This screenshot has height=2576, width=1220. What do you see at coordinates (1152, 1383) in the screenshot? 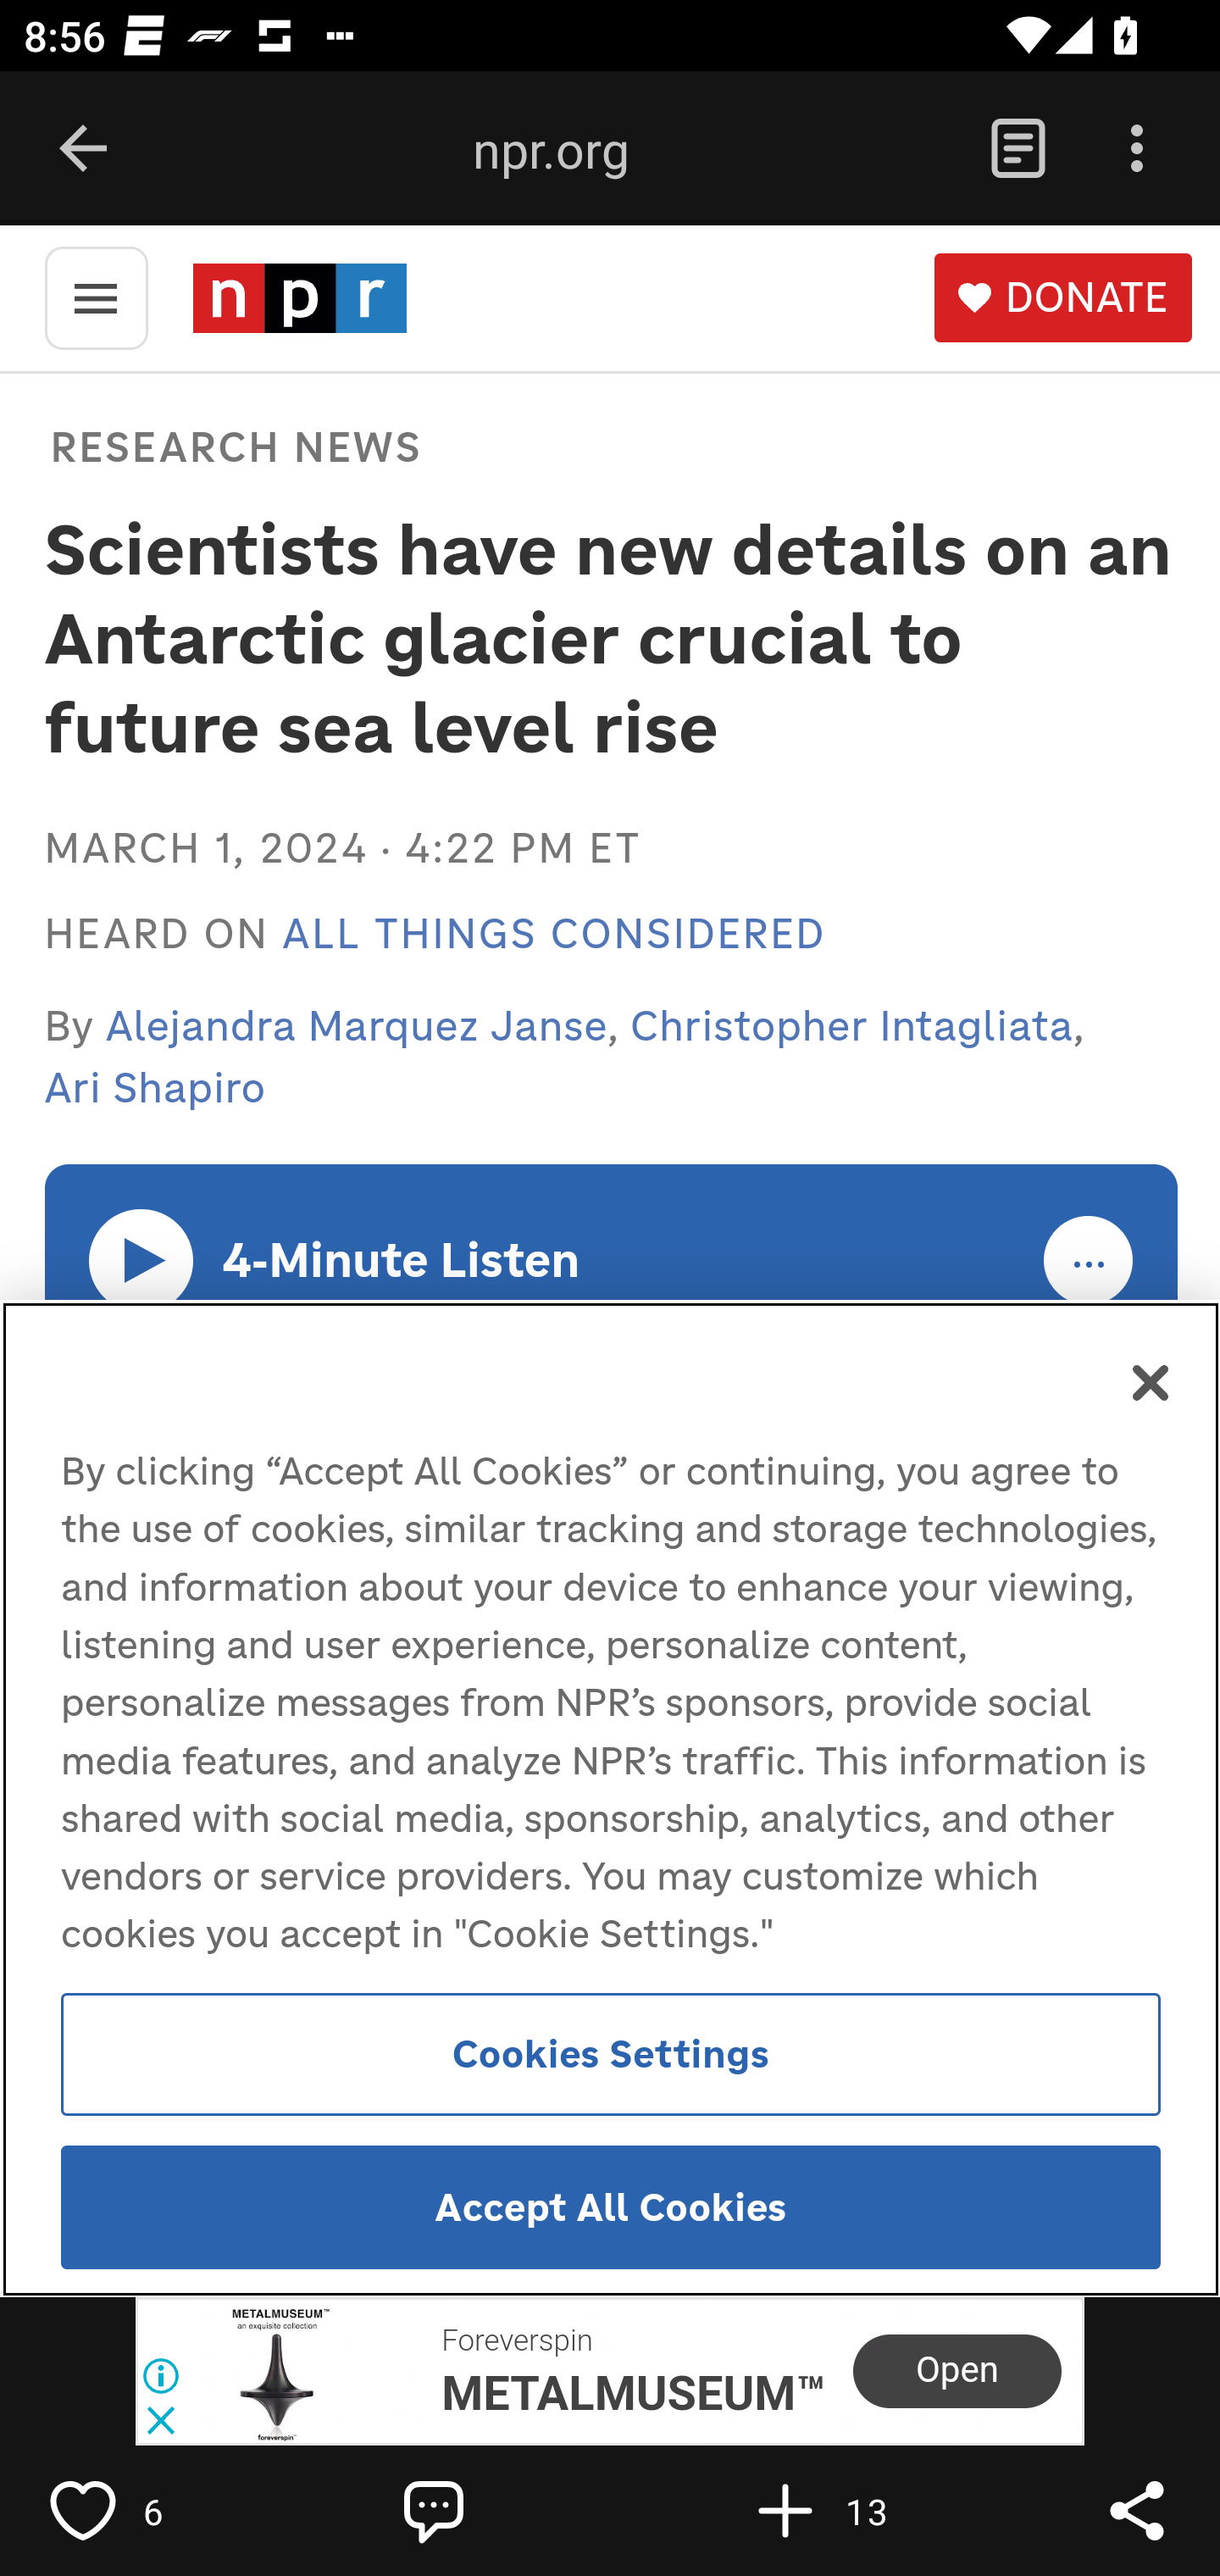
I see `Close` at bounding box center [1152, 1383].